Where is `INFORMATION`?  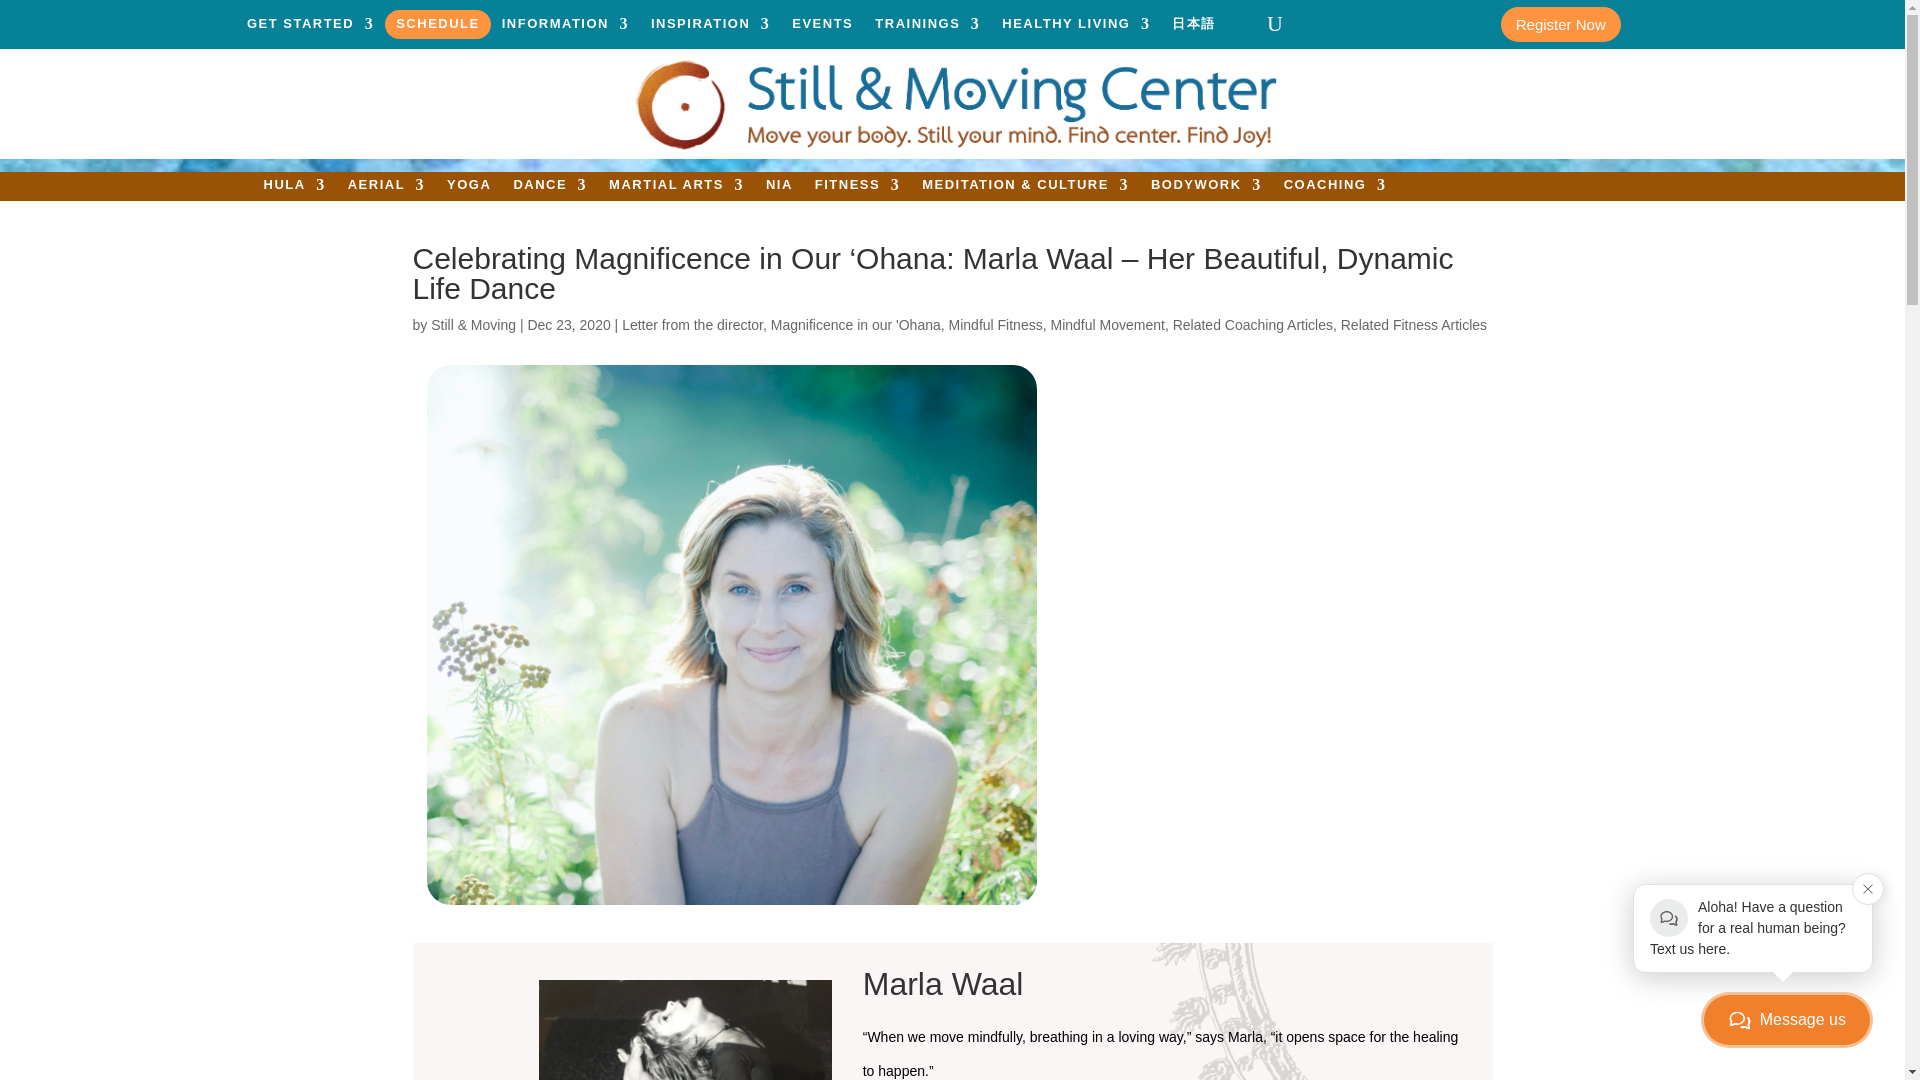 INFORMATION is located at coordinates (565, 28).